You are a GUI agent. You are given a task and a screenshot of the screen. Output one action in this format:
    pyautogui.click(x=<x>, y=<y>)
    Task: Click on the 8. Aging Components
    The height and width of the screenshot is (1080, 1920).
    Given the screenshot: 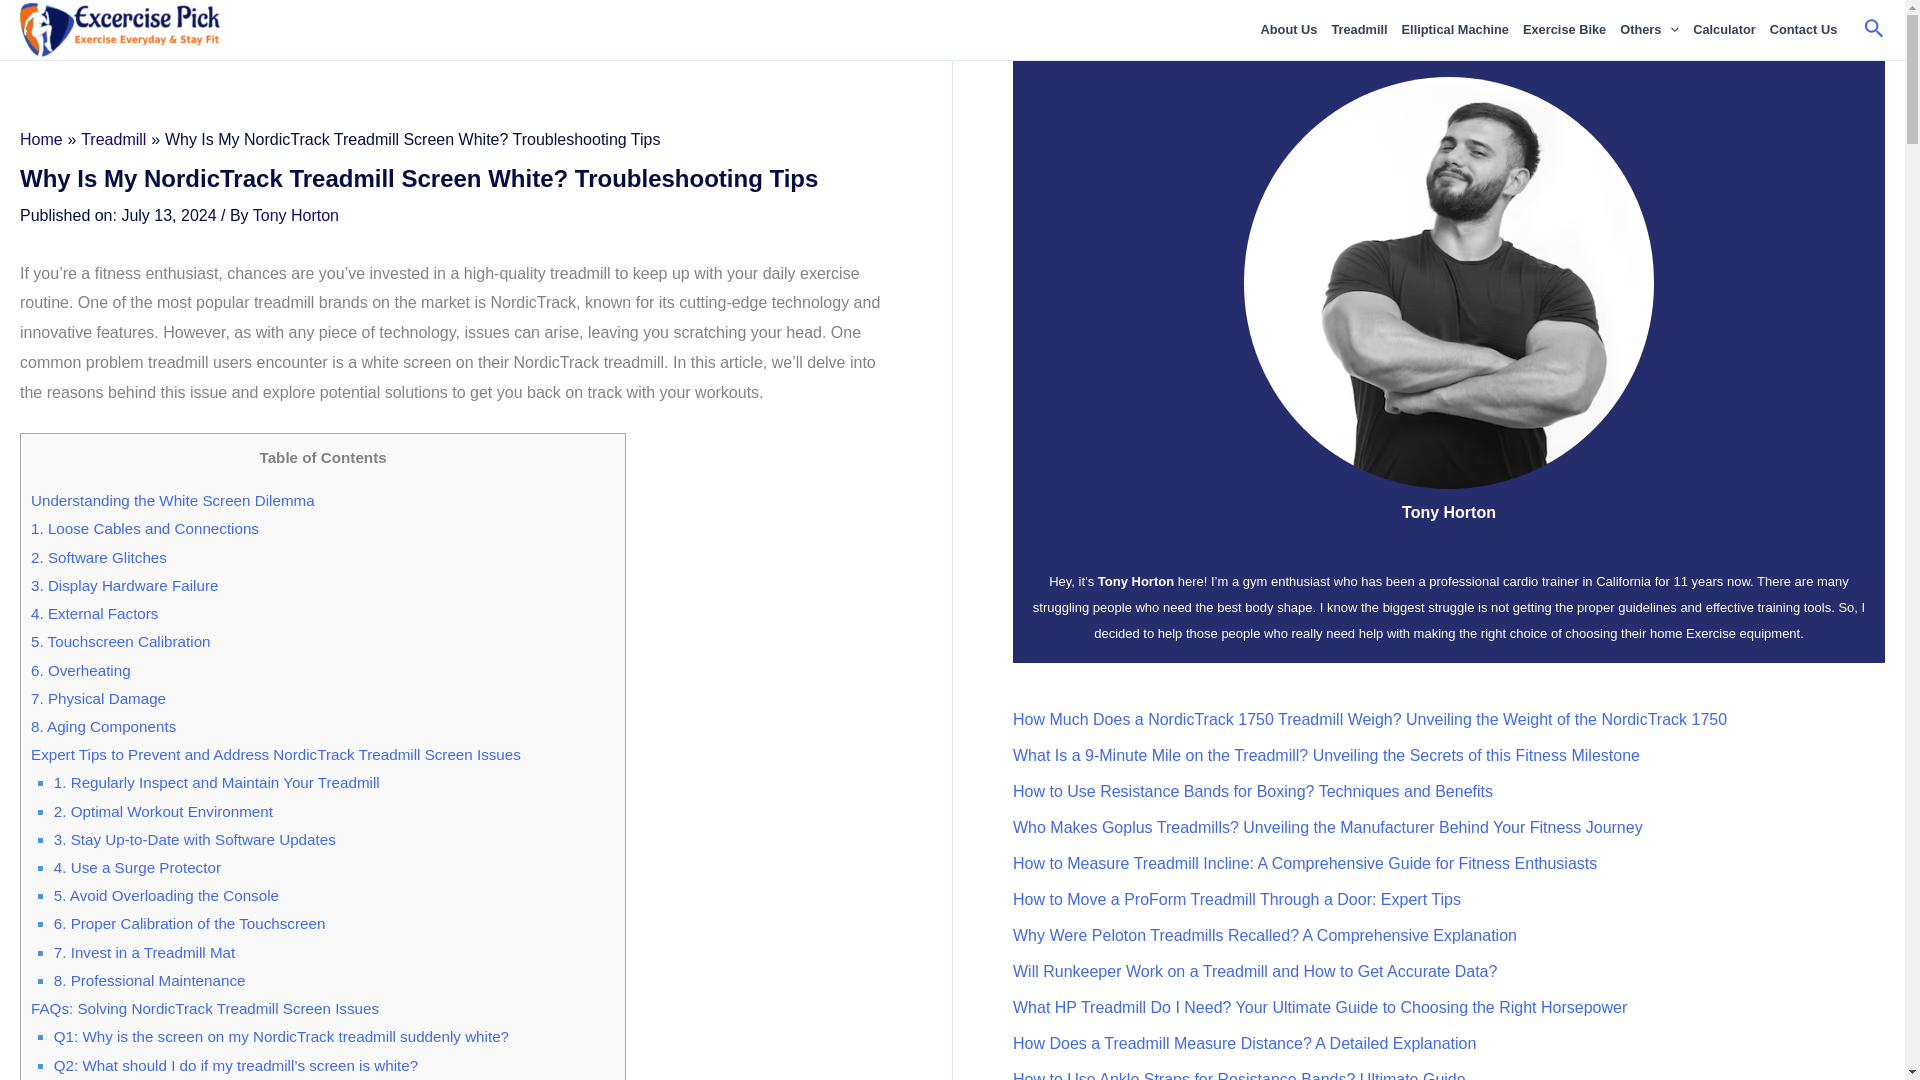 What is the action you would take?
    pyautogui.click(x=103, y=726)
    